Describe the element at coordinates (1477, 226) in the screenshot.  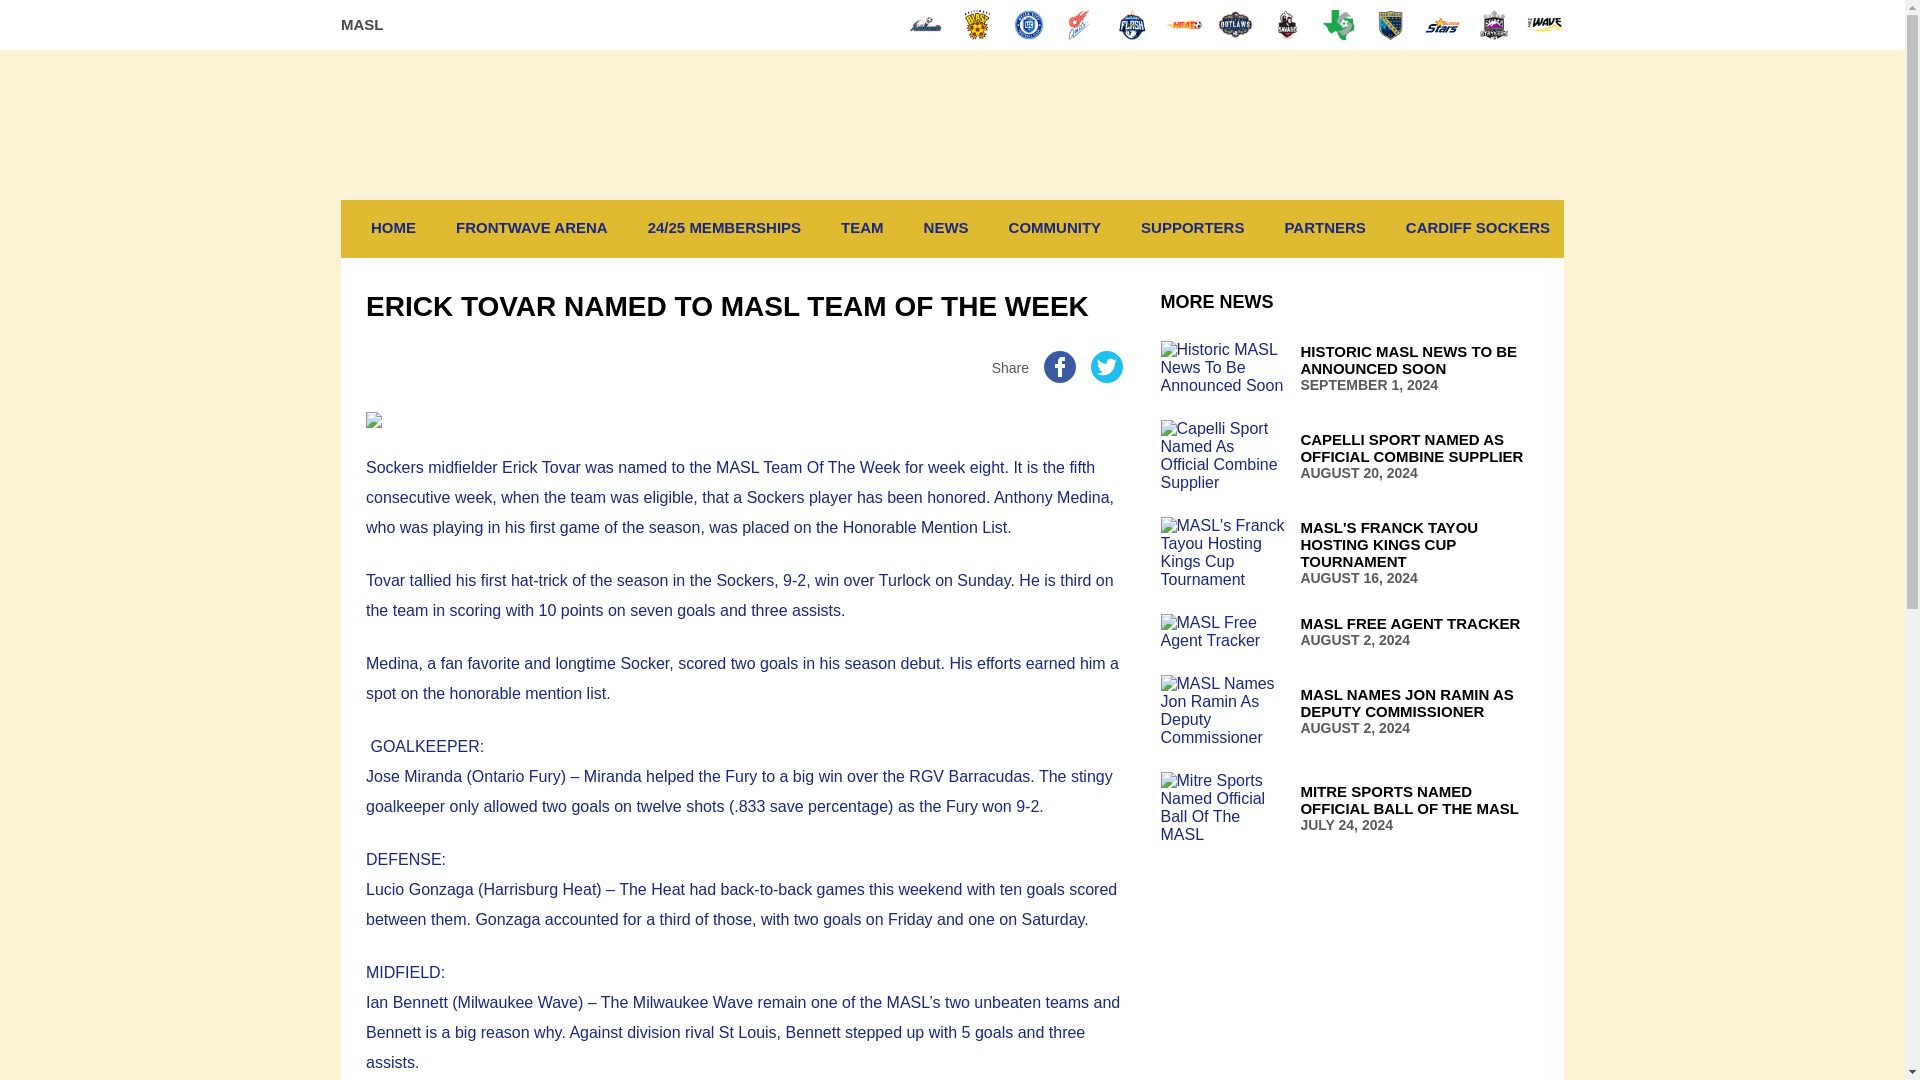
I see `CARDIFF SOCKERS` at that location.